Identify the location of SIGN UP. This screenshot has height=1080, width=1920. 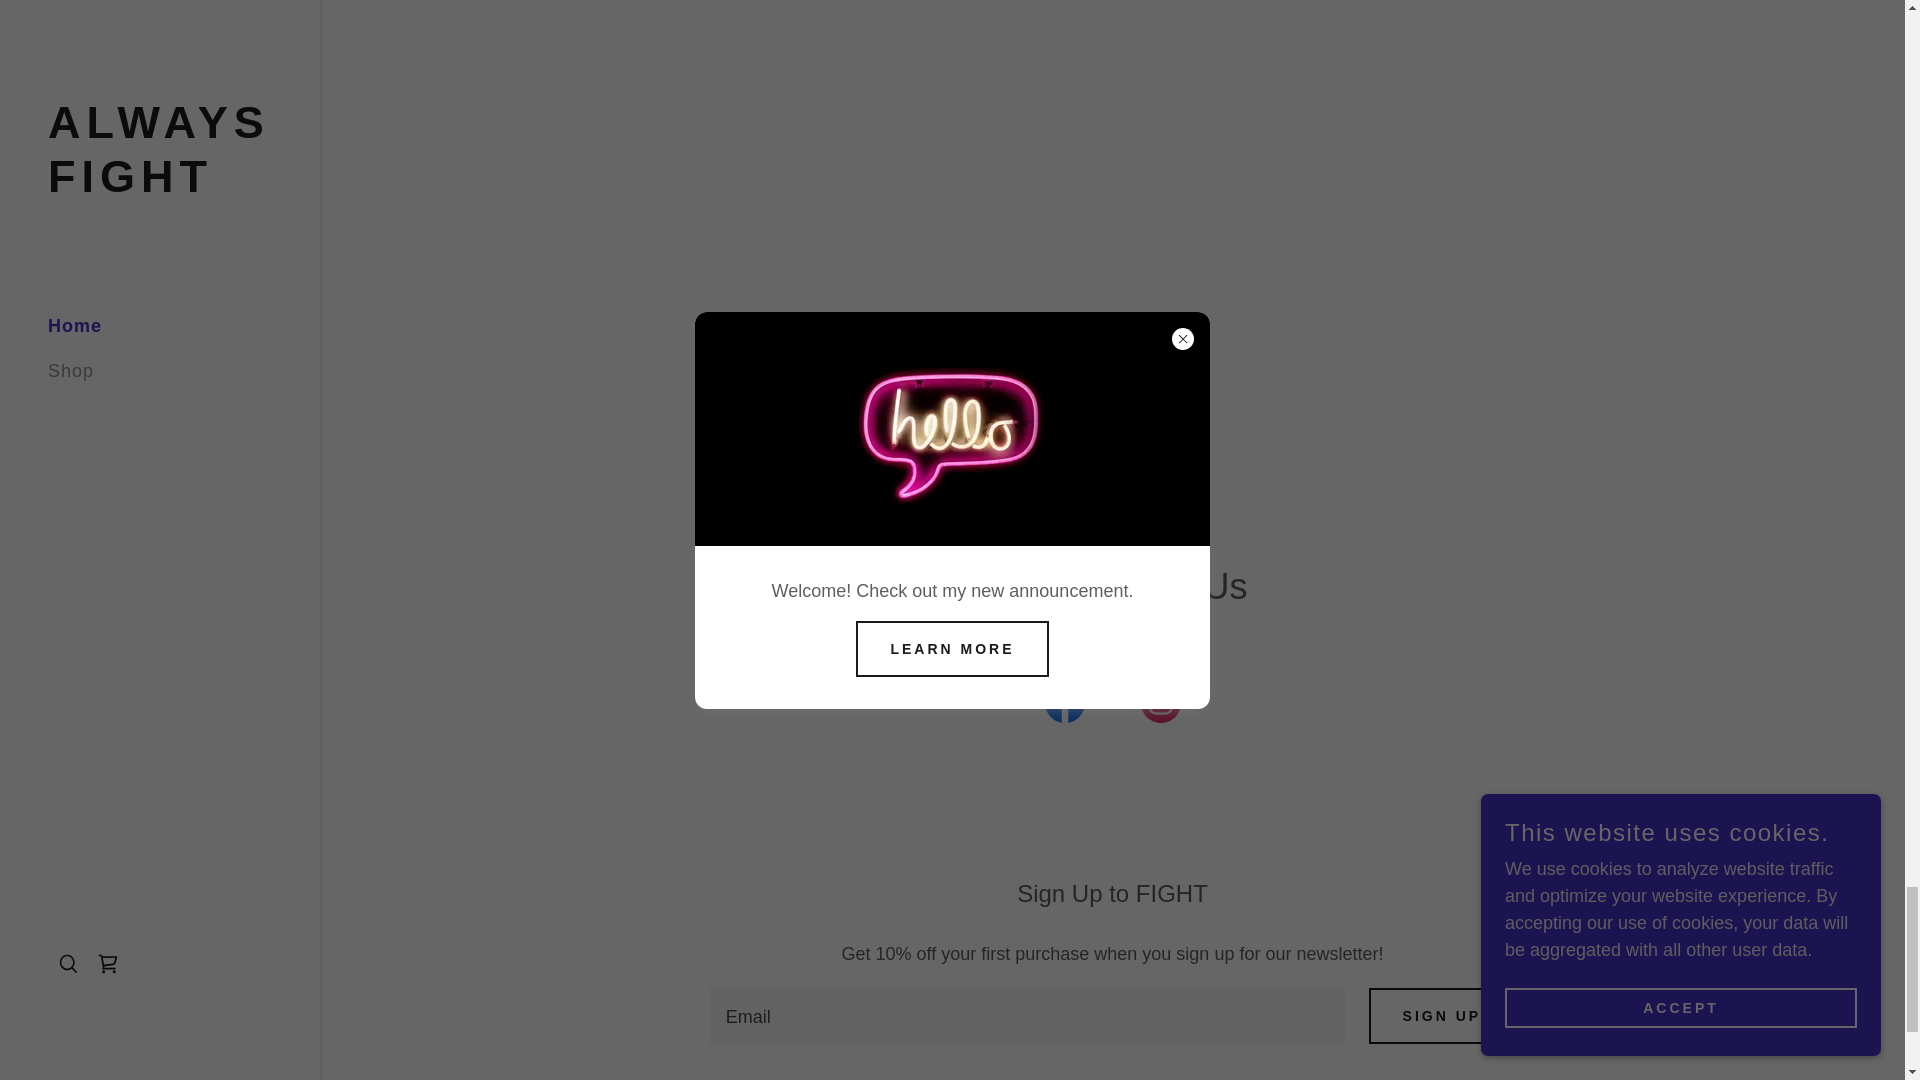
(1442, 1016).